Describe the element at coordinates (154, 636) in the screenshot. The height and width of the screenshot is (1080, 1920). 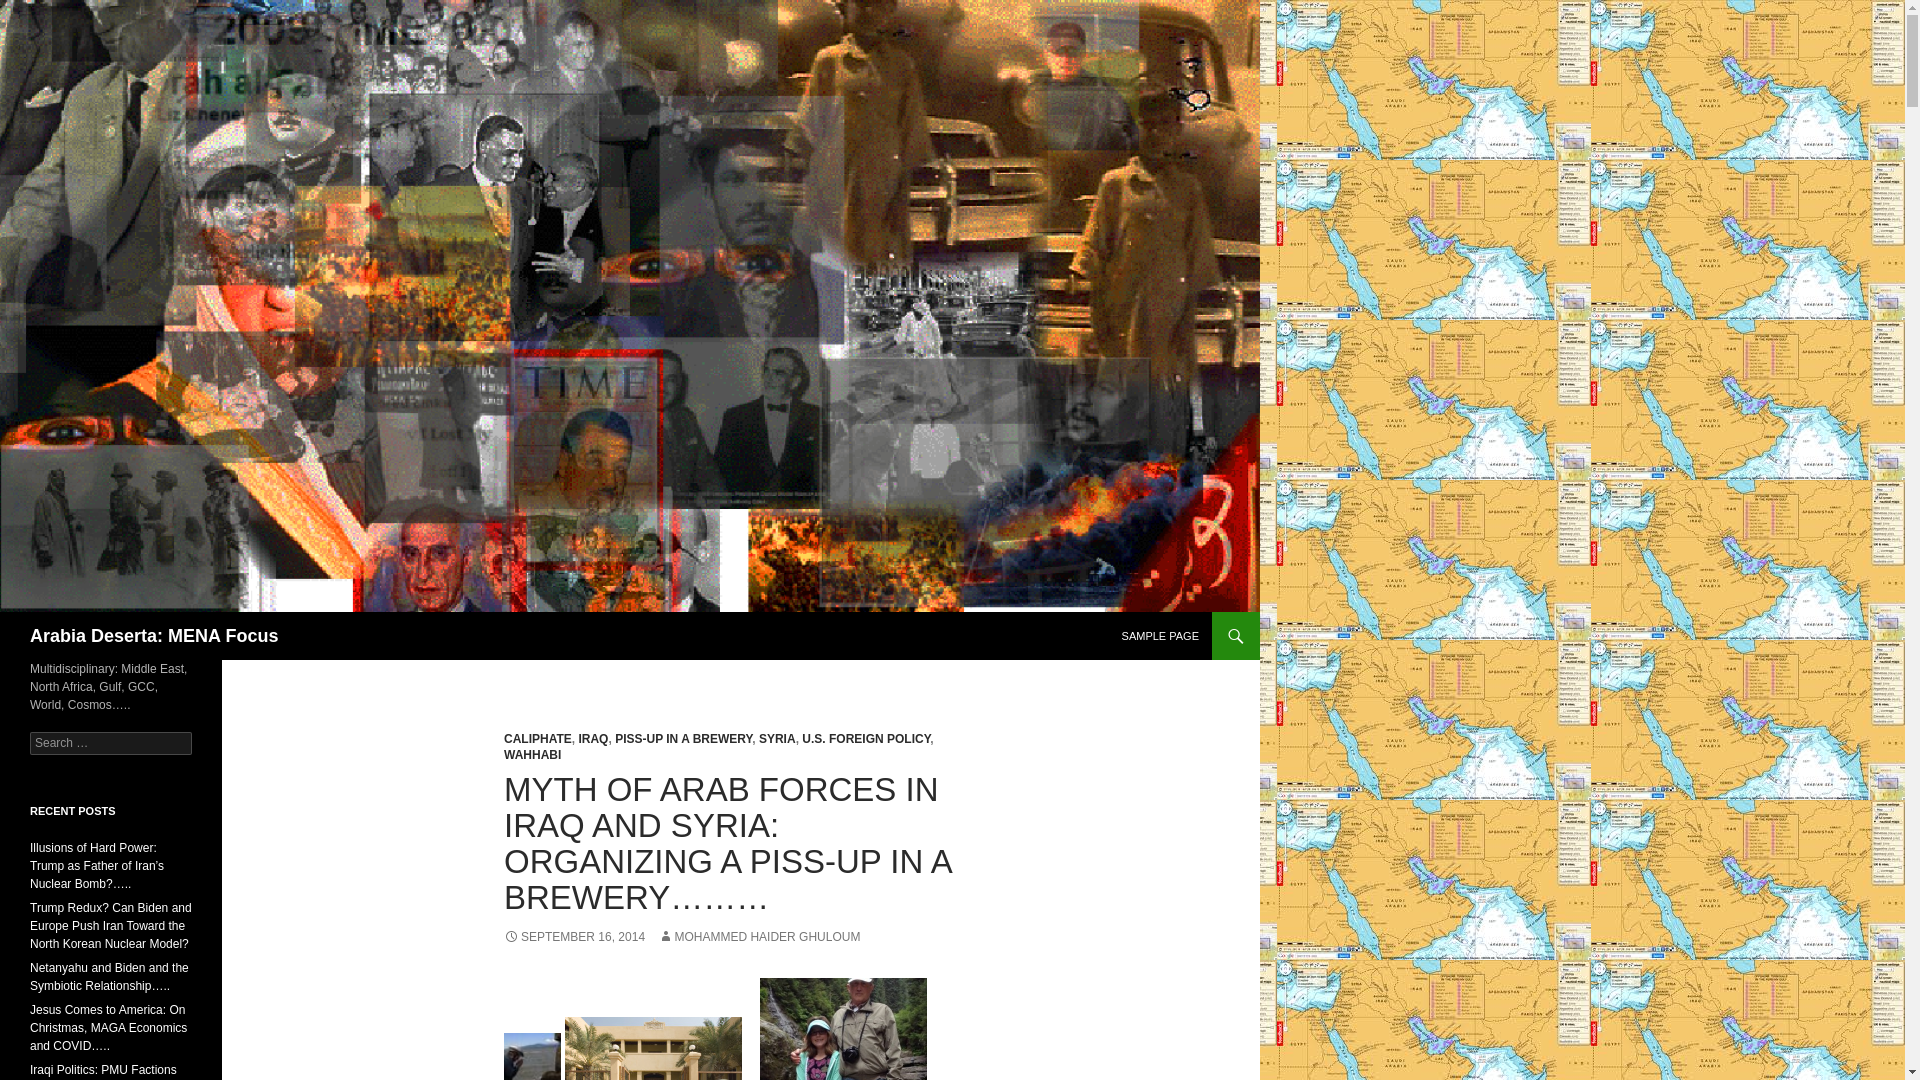
I see `Arabia Deserta: MENA Focus` at that location.